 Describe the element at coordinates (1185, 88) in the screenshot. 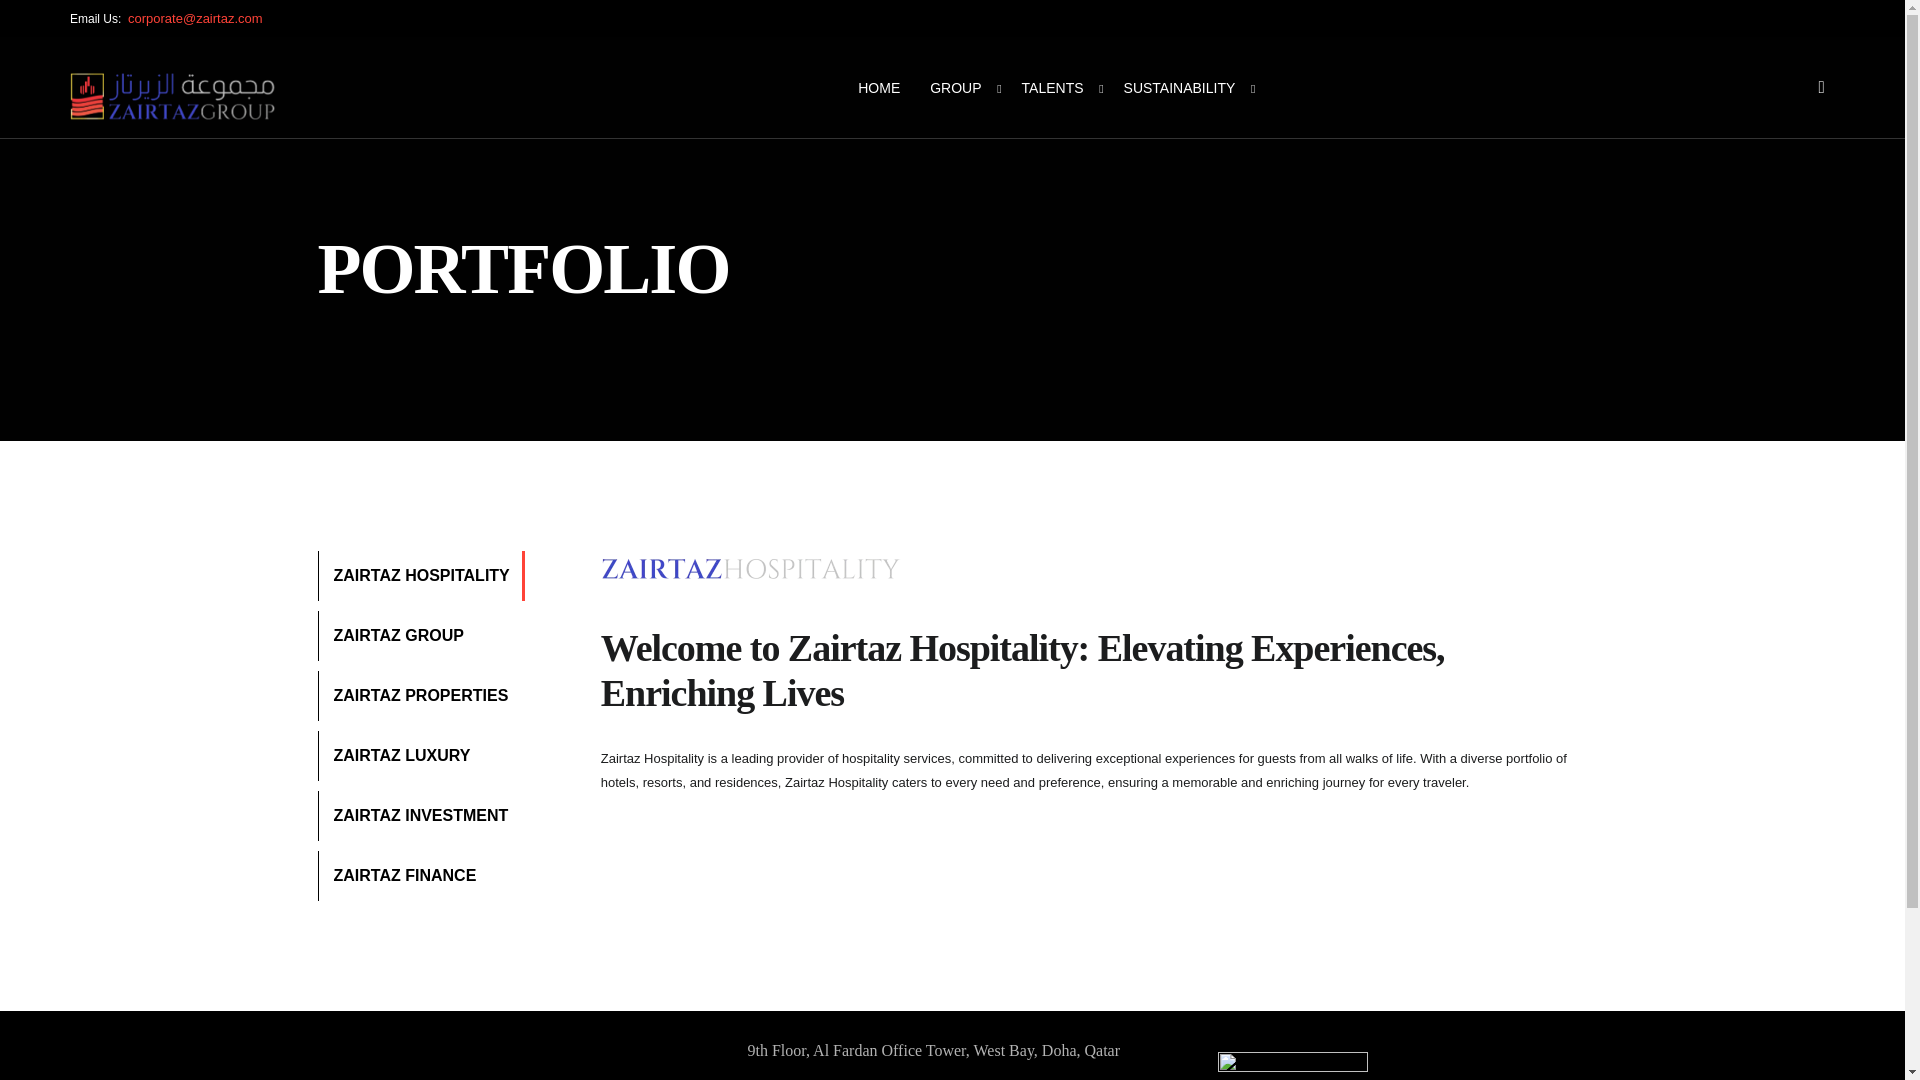

I see `SUSTAINABILITY` at that location.